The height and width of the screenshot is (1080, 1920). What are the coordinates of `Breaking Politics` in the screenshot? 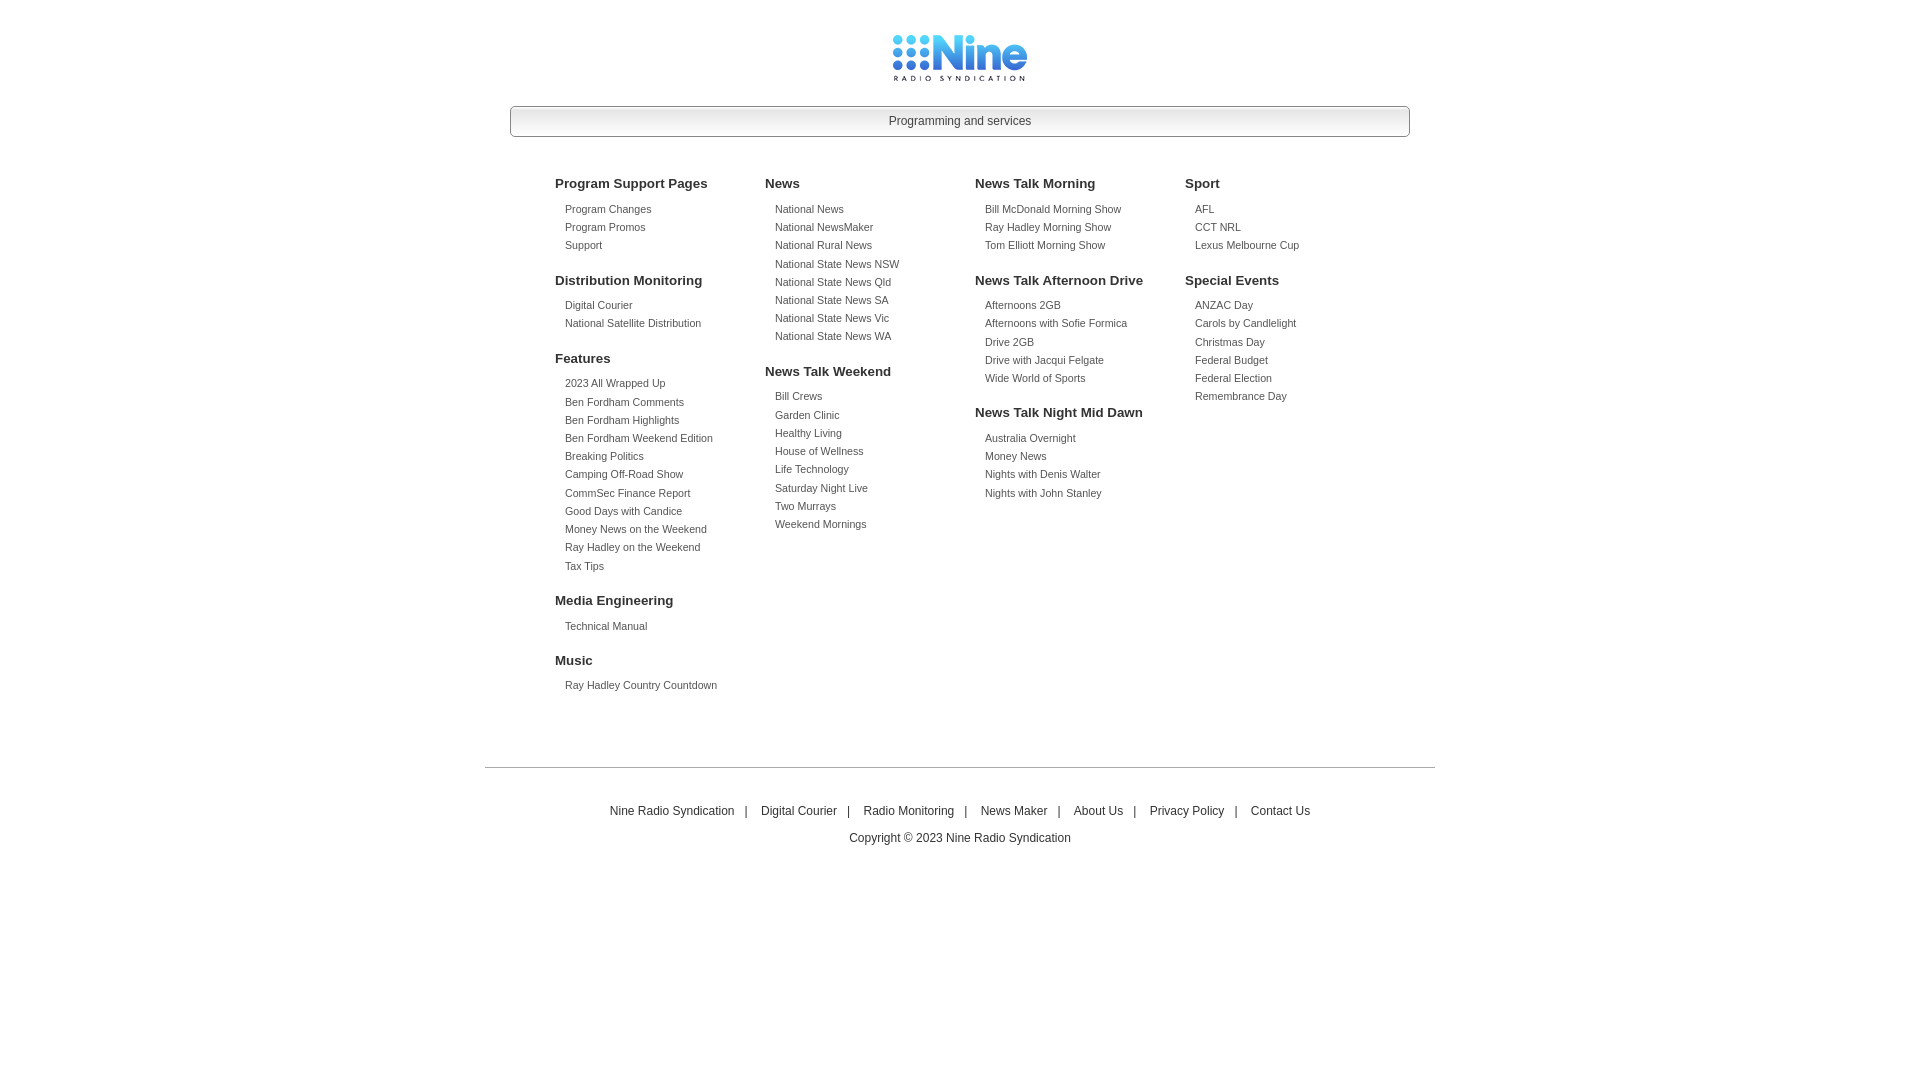 It's located at (604, 456).